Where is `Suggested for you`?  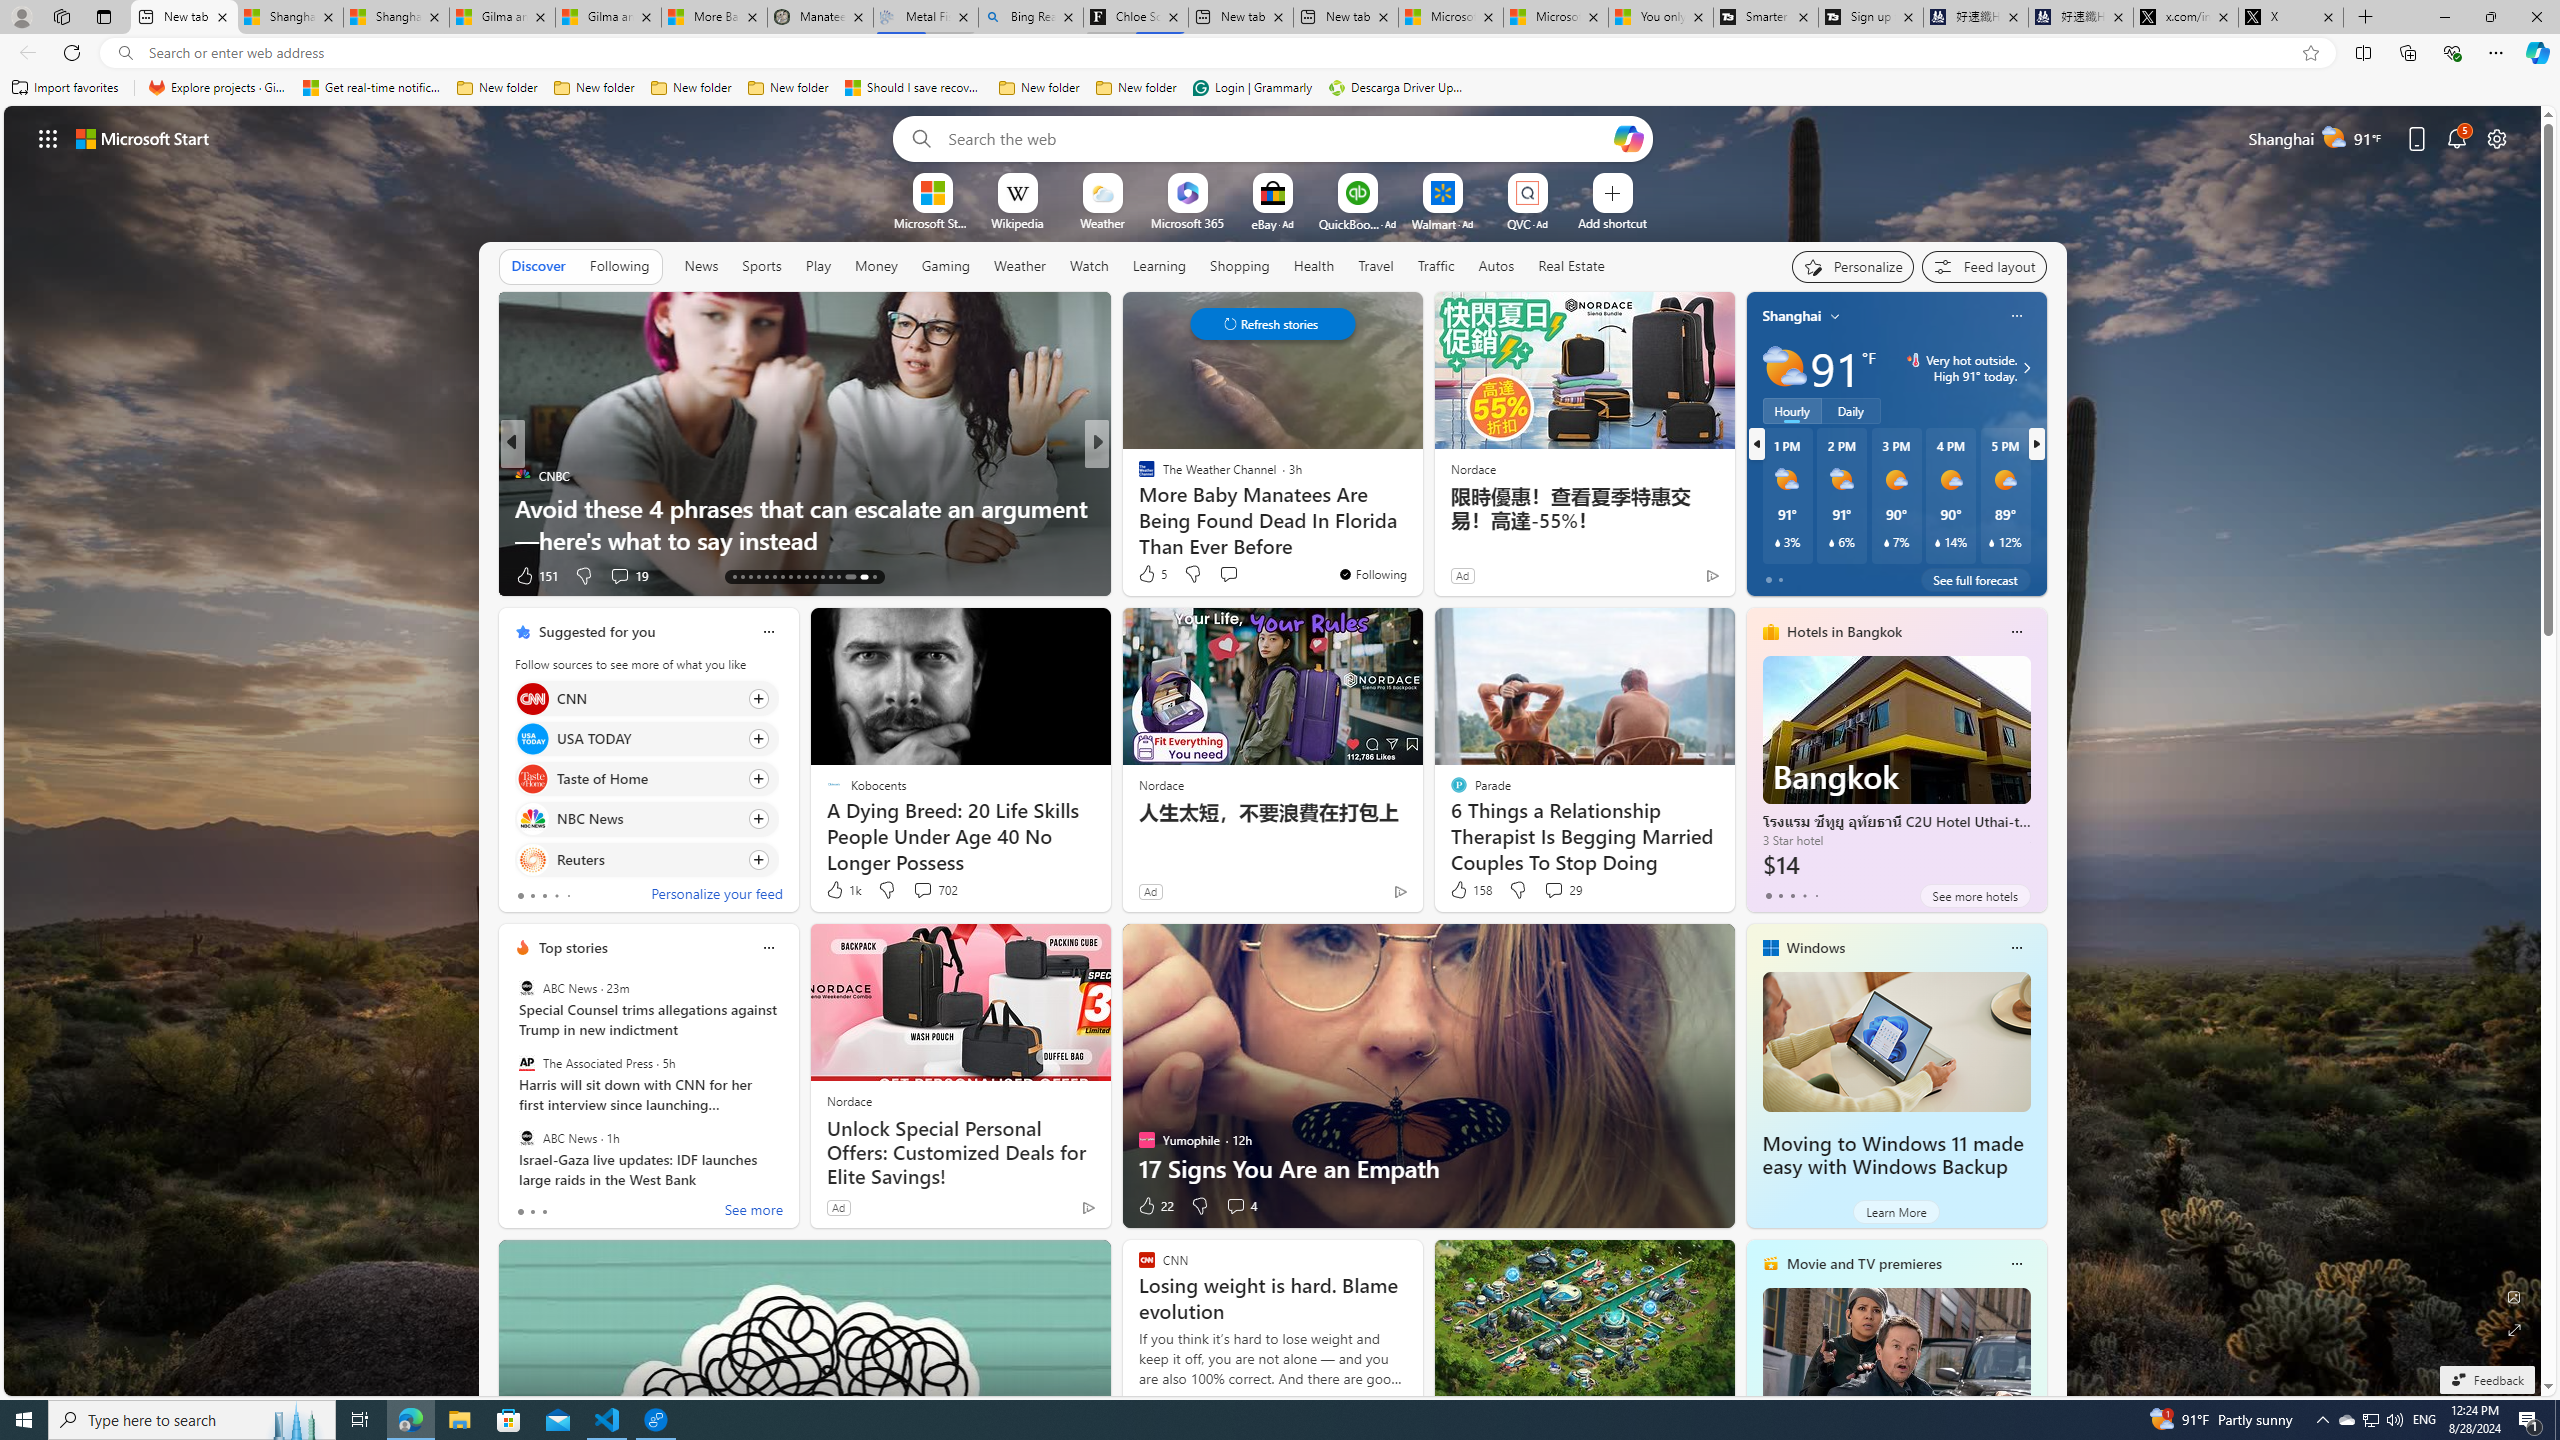 Suggested for you is located at coordinates (596, 632).